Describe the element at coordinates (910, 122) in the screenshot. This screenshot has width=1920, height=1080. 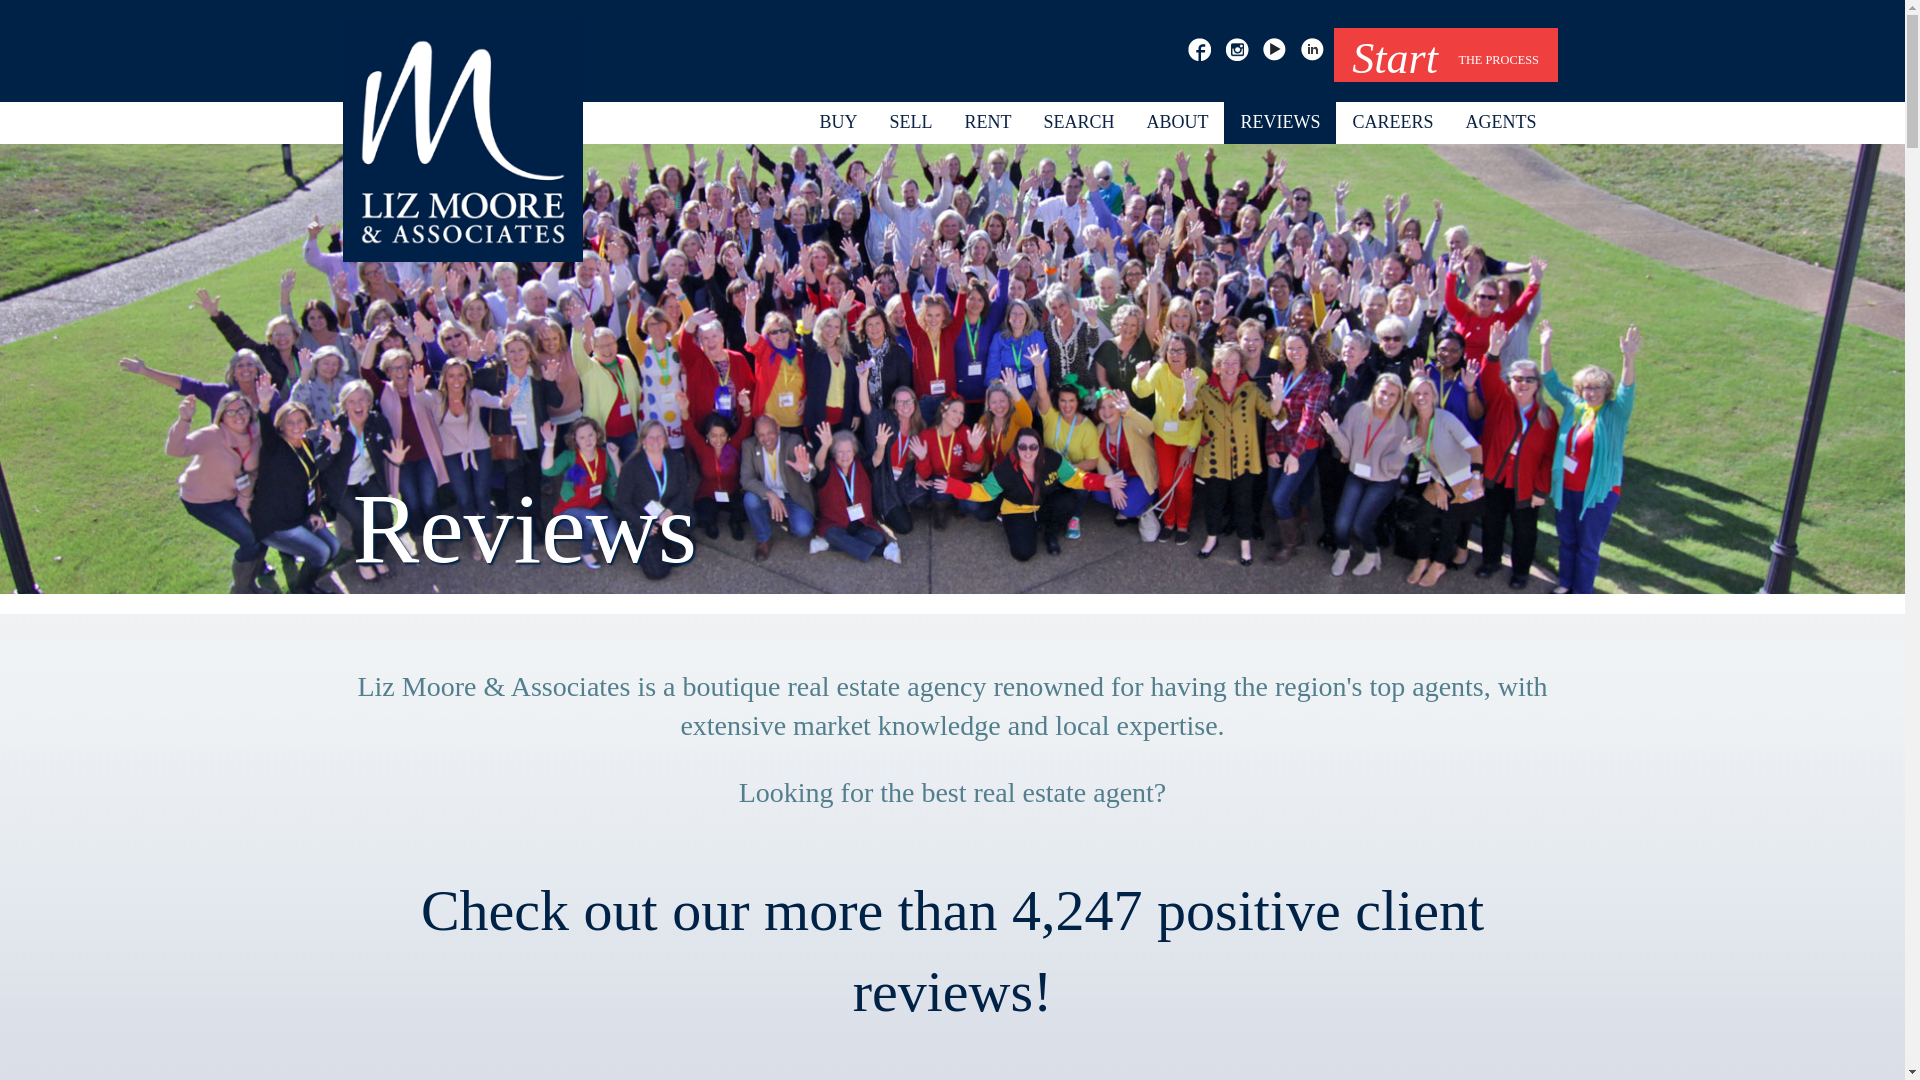
I see `SELL` at that location.